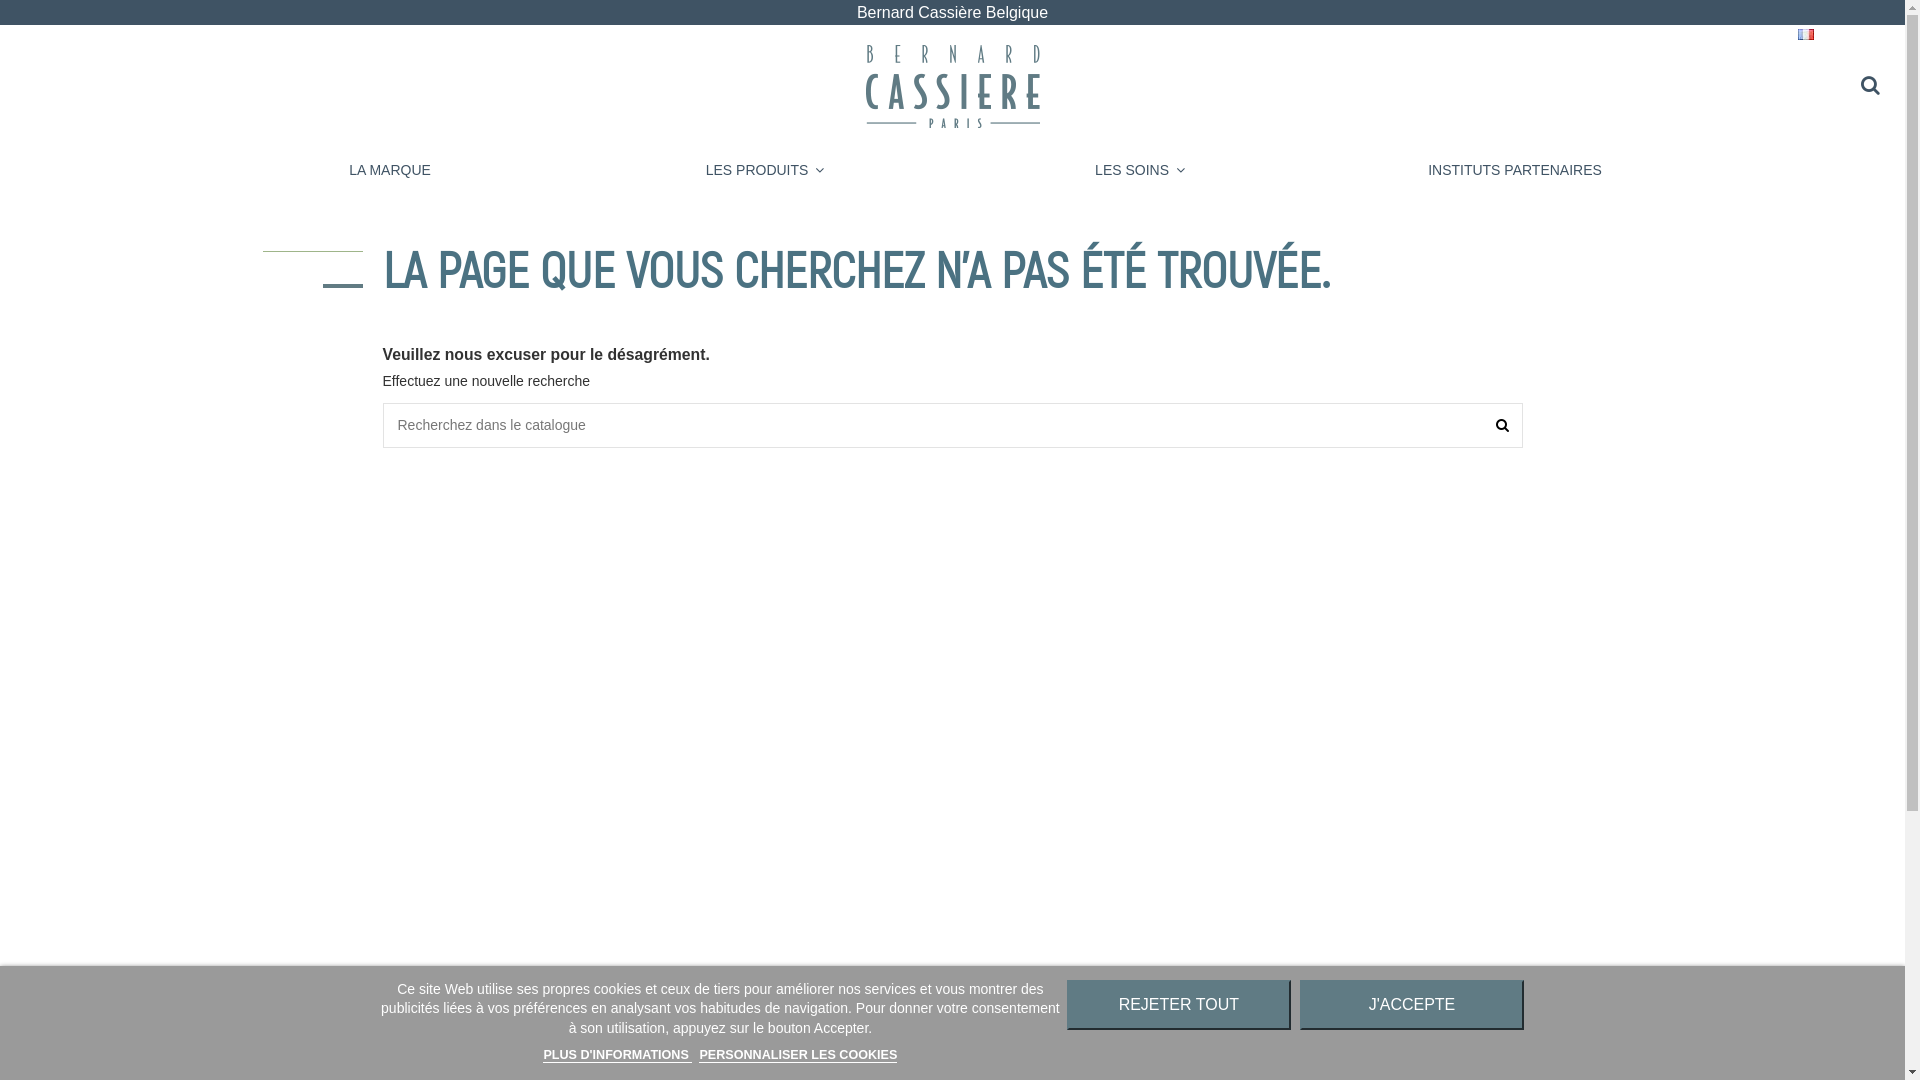 The width and height of the screenshot is (1920, 1080). Describe the element at coordinates (766, 170) in the screenshot. I see `LES PRODUITS` at that location.